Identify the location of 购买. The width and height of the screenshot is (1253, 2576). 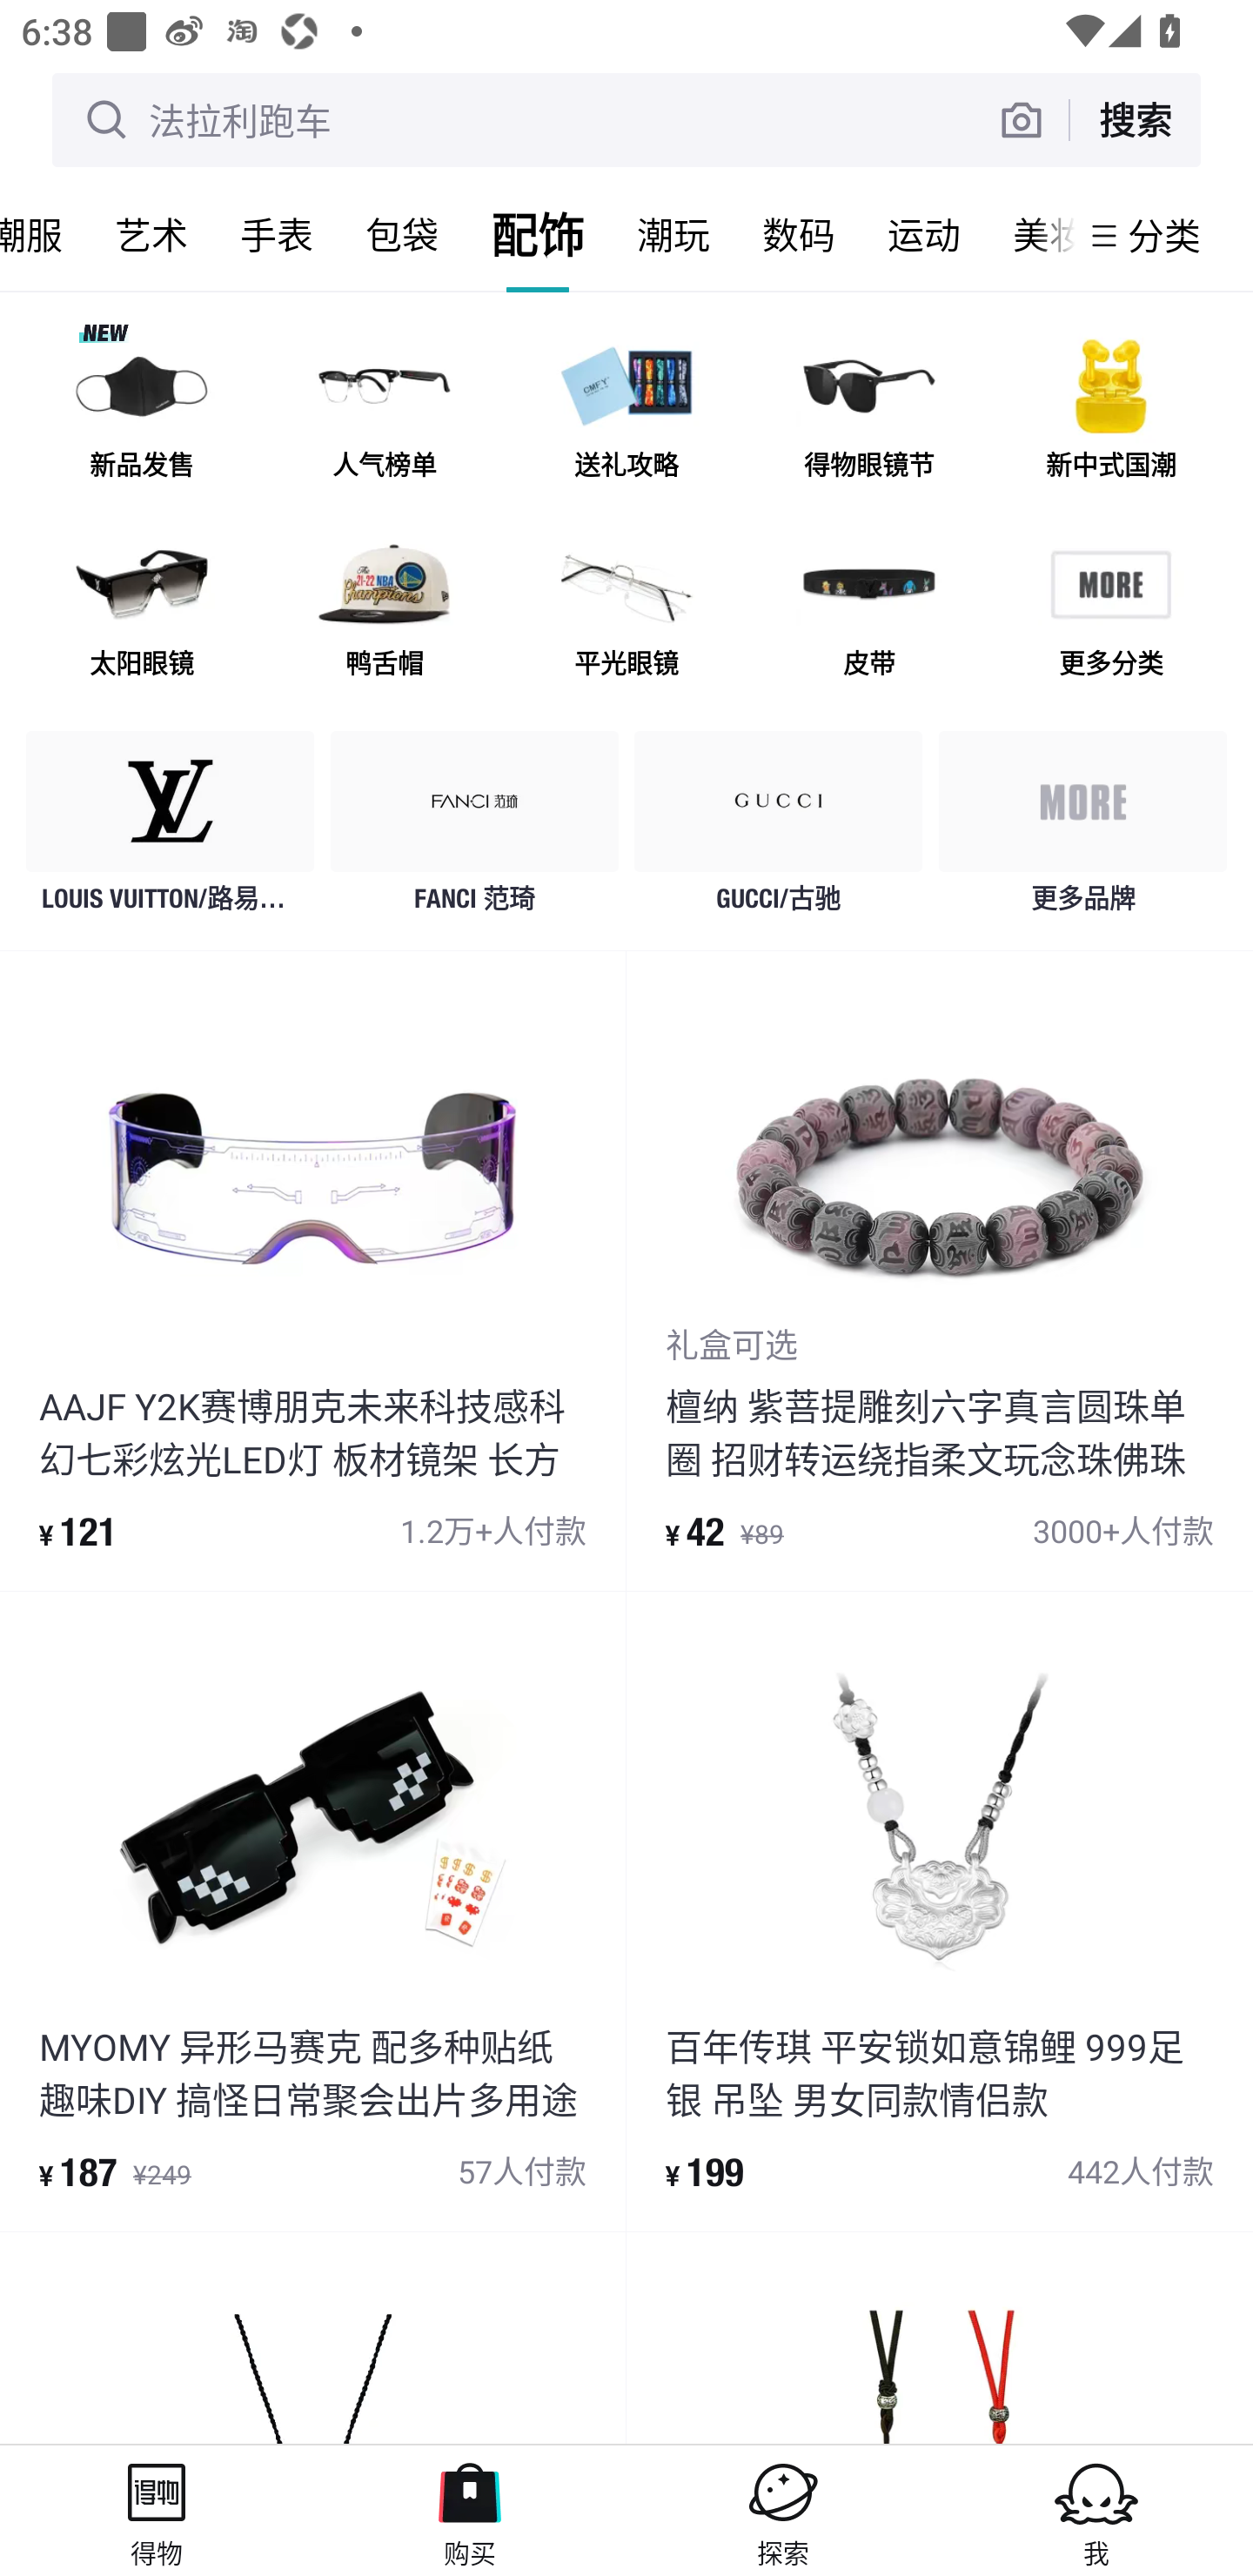
(470, 2510).